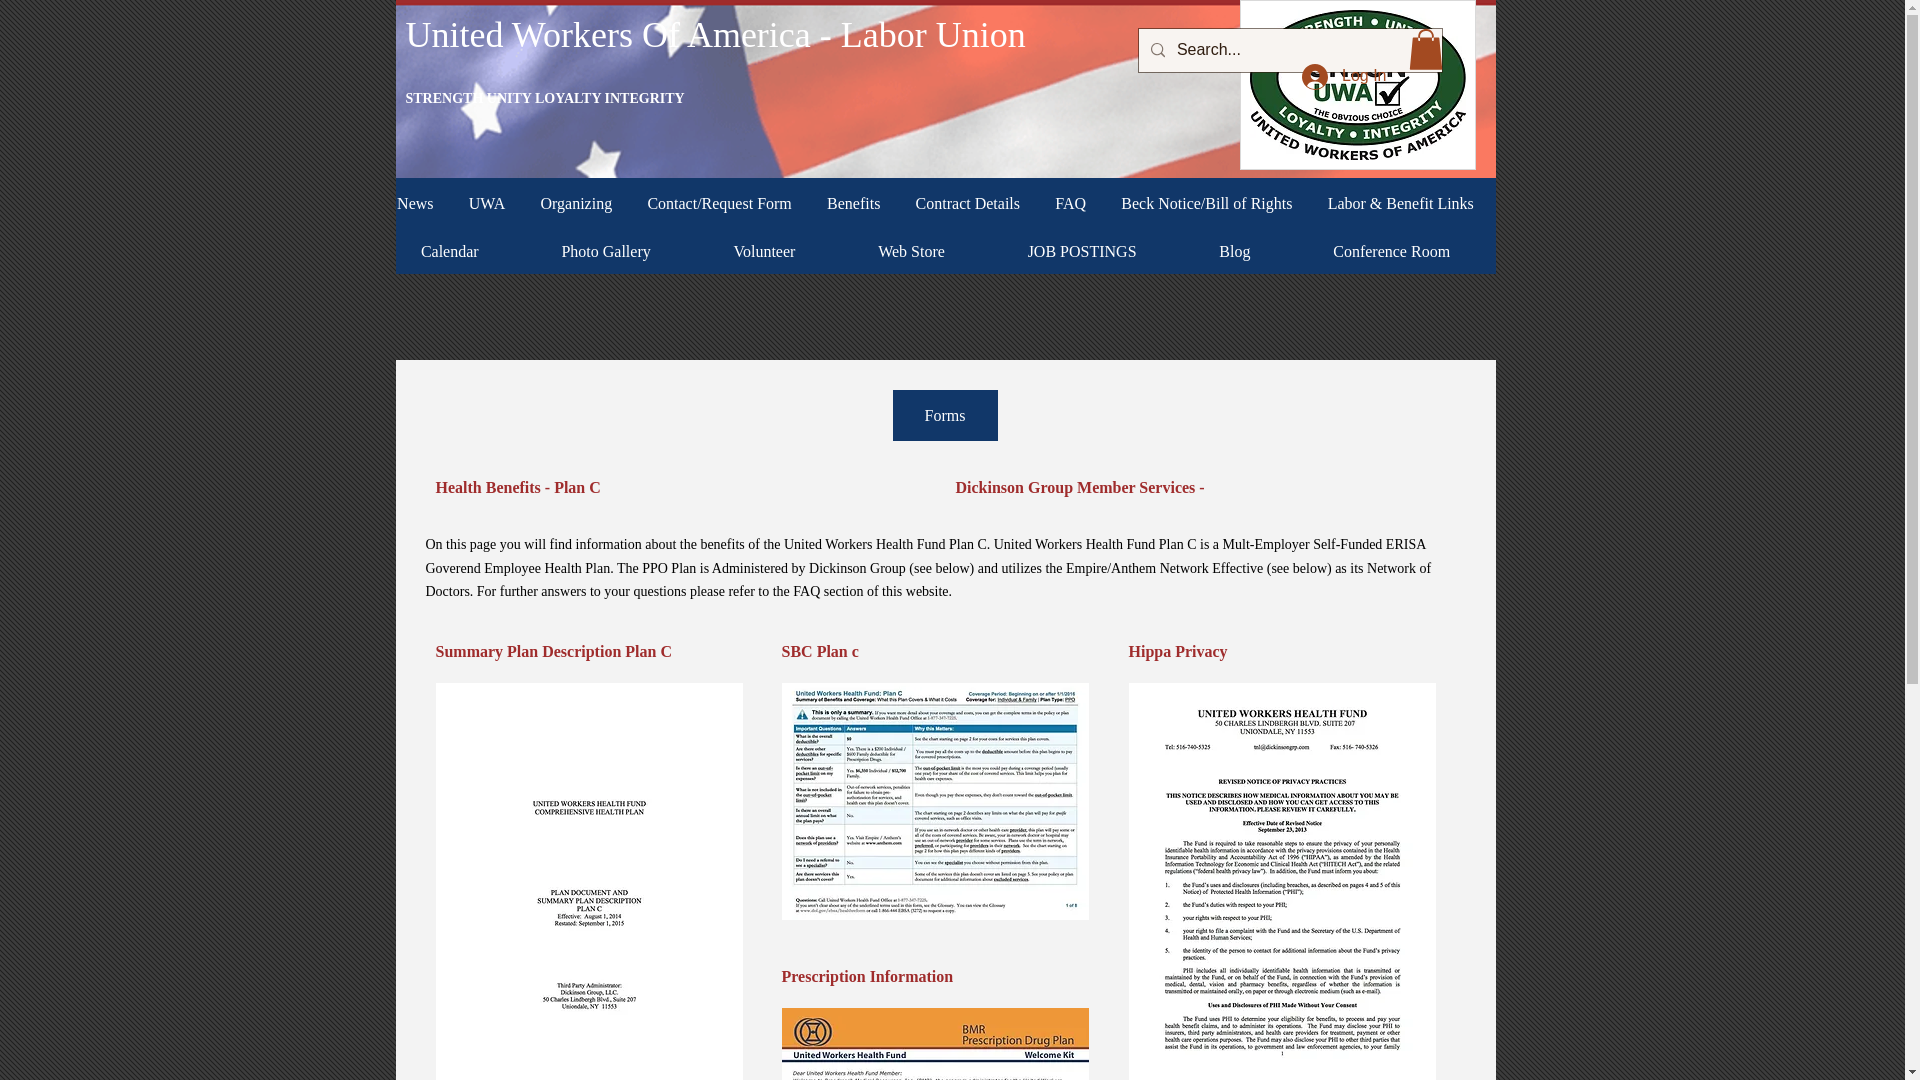 This screenshot has height=1080, width=1920. I want to click on Volunteer, so click(764, 252).